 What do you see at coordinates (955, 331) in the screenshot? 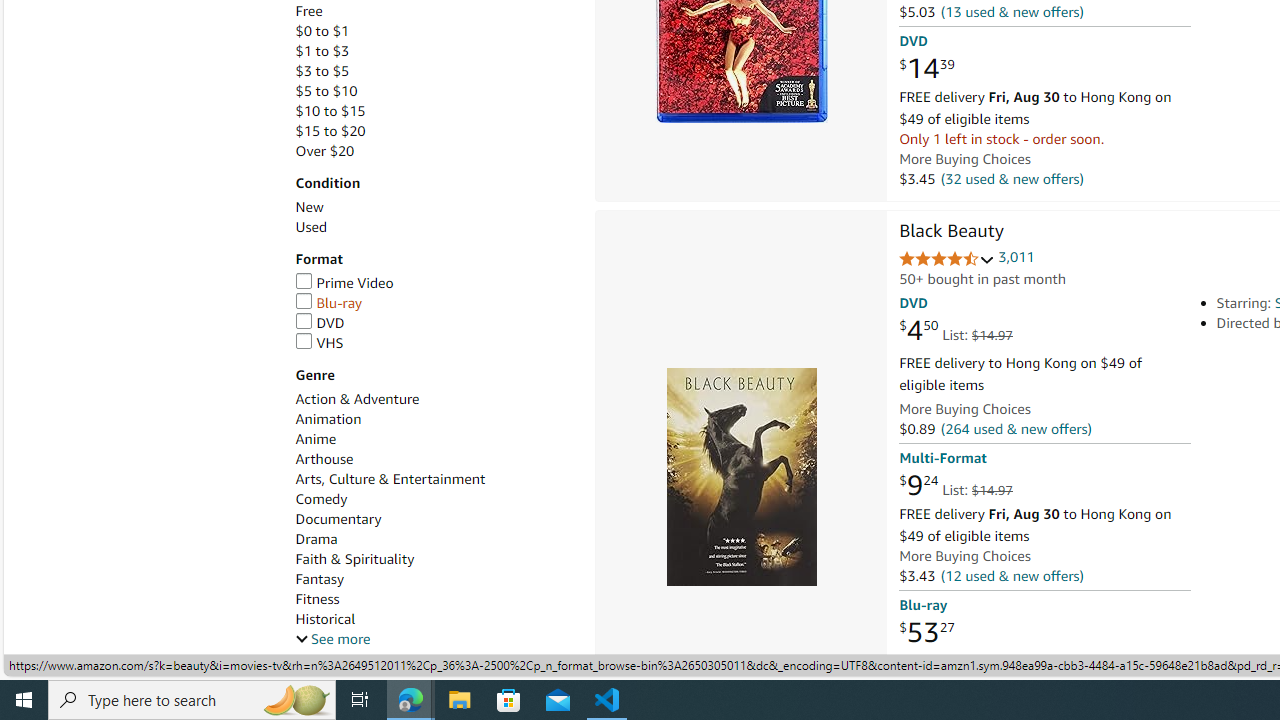
I see `$4.50 List: $14.97` at bounding box center [955, 331].